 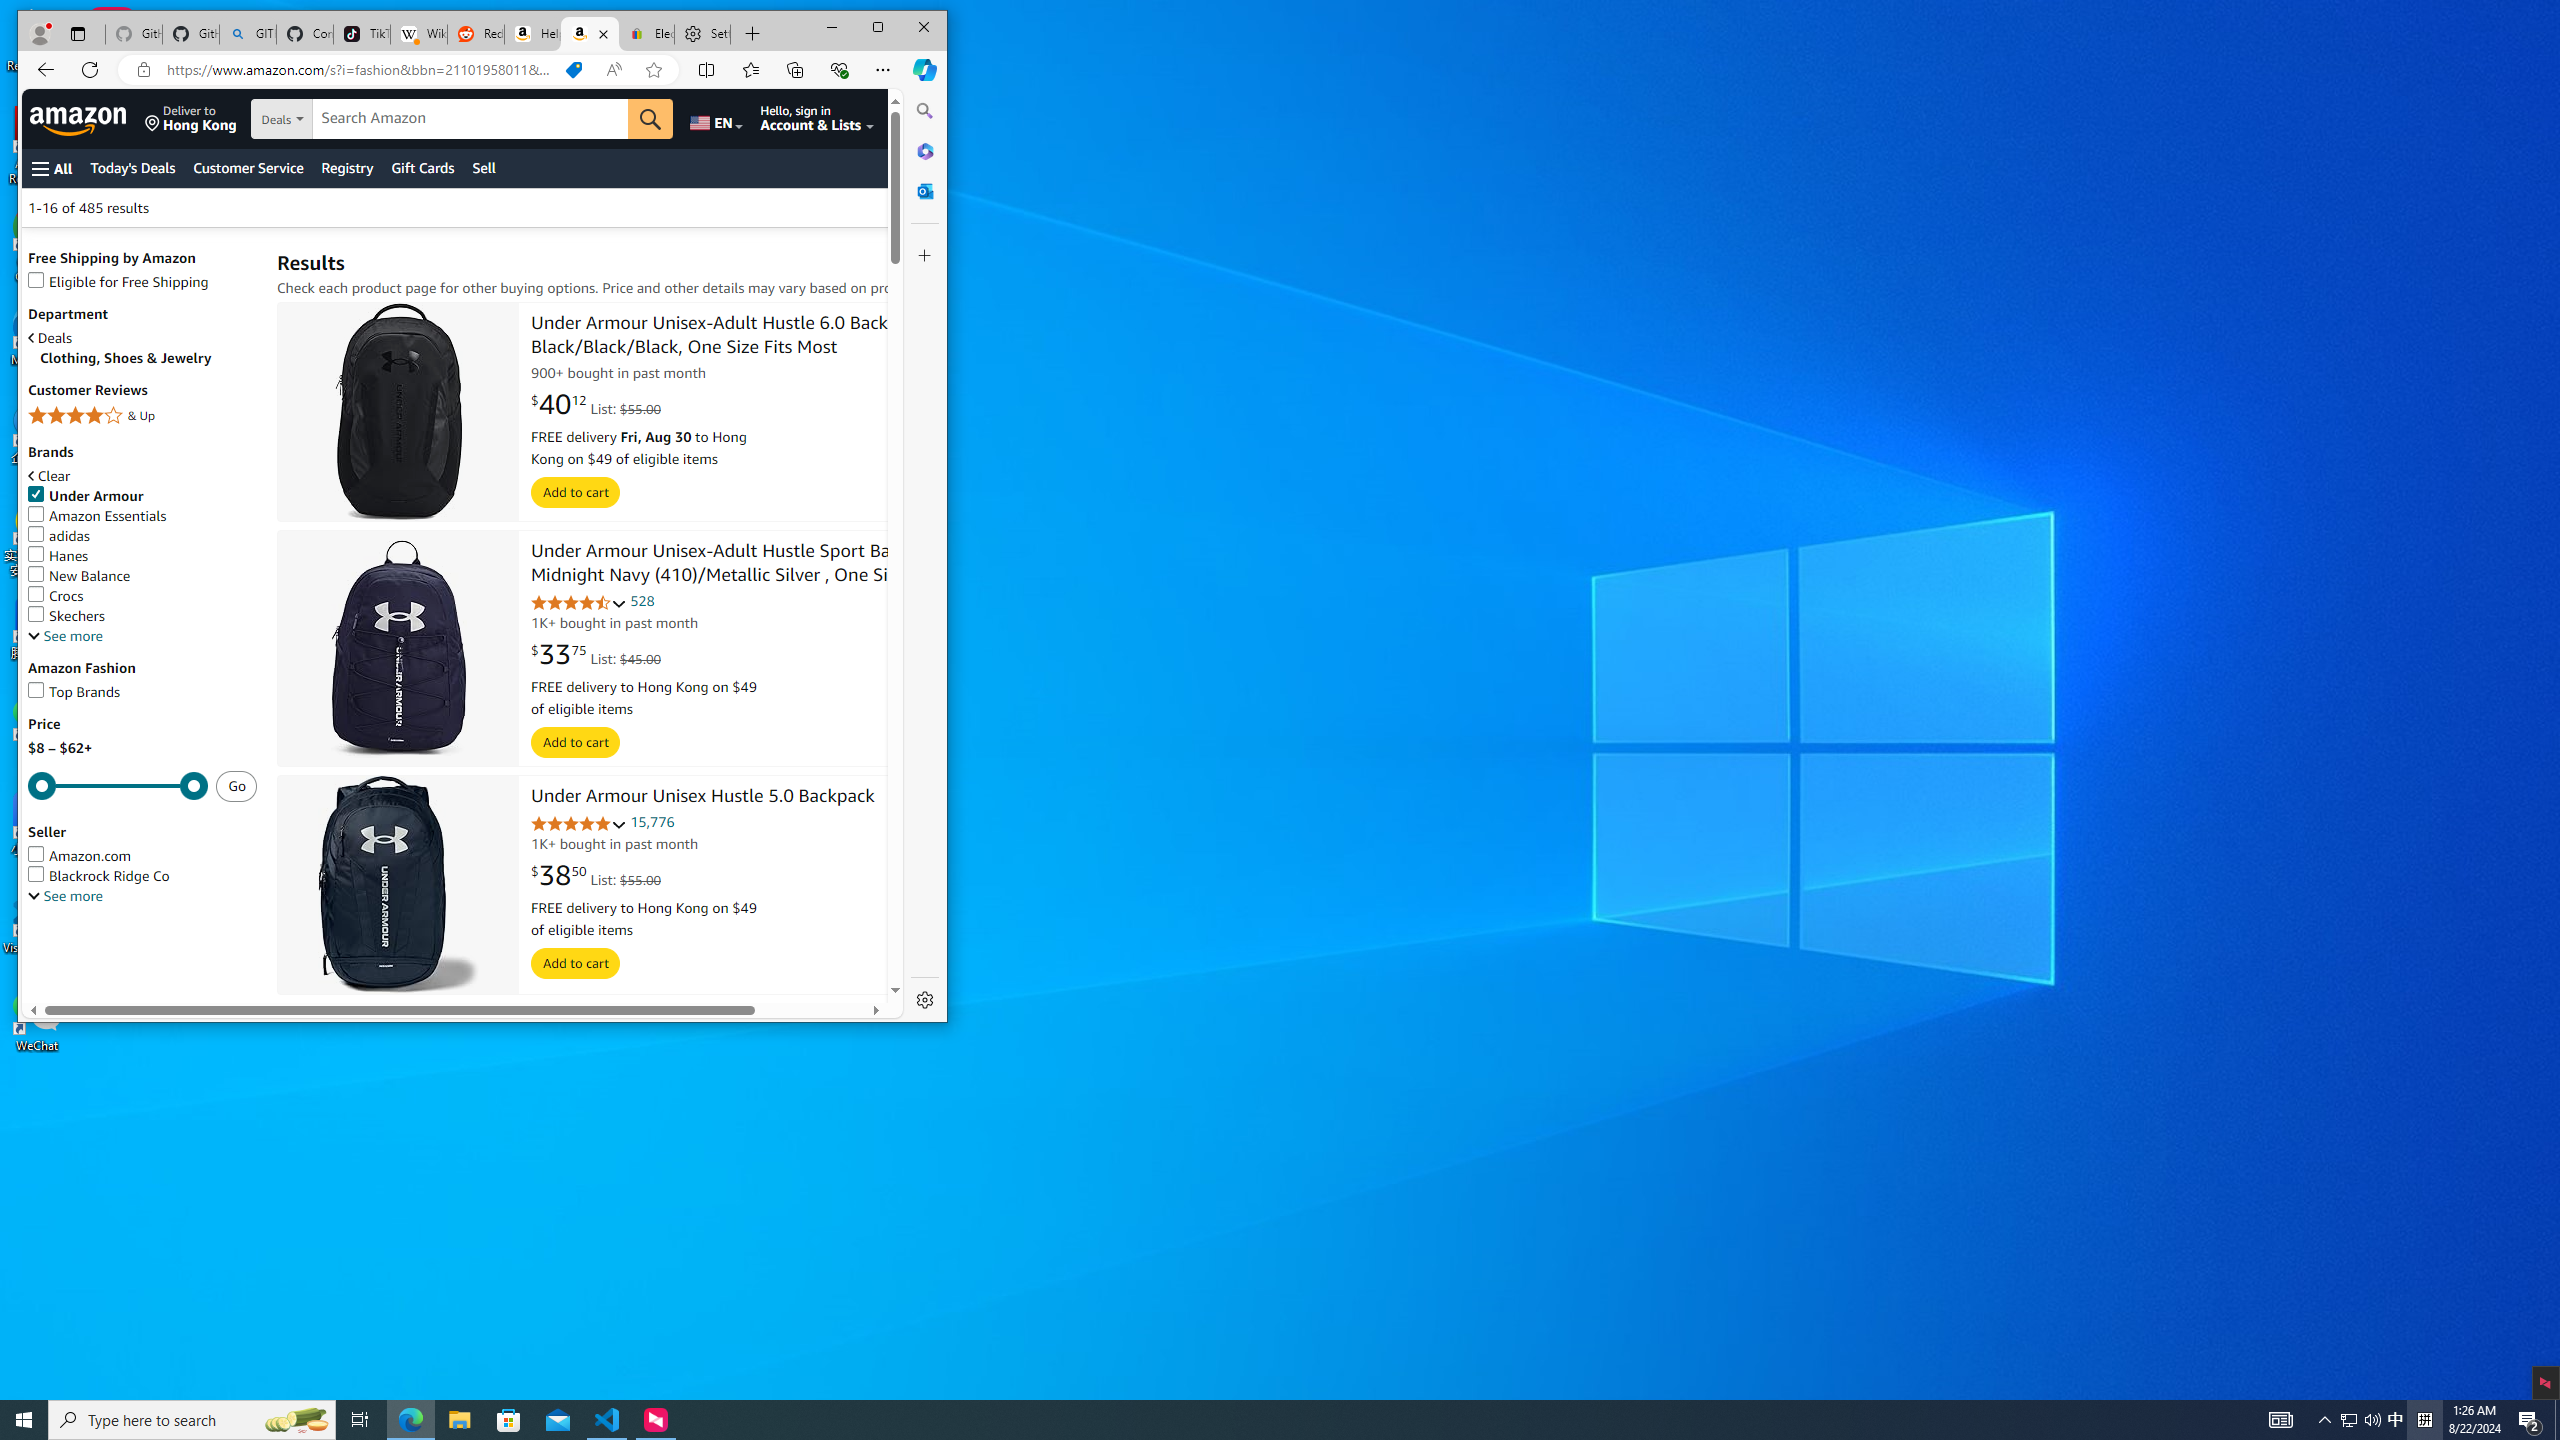 I want to click on Amazon.com, so click(x=2396, y=1420).